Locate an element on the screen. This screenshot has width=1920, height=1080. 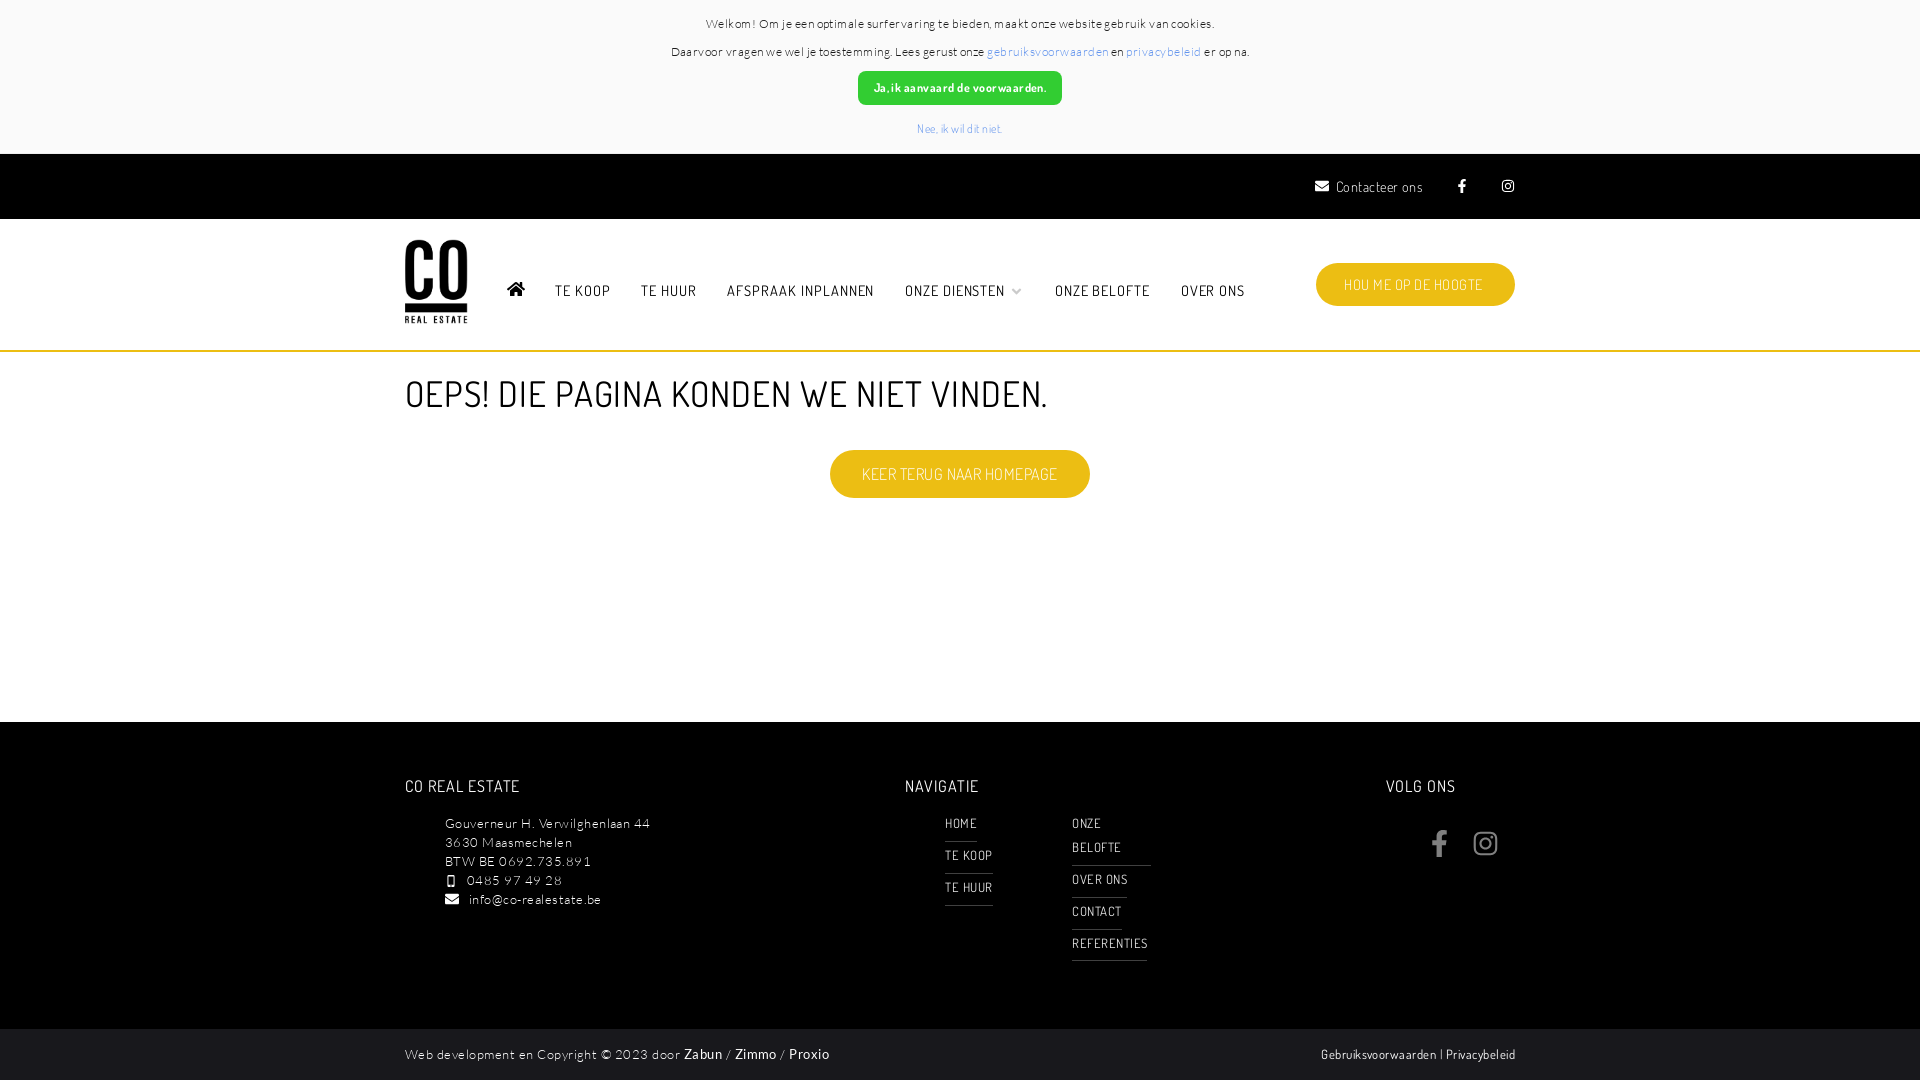
Zimmo is located at coordinates (756, 1054).